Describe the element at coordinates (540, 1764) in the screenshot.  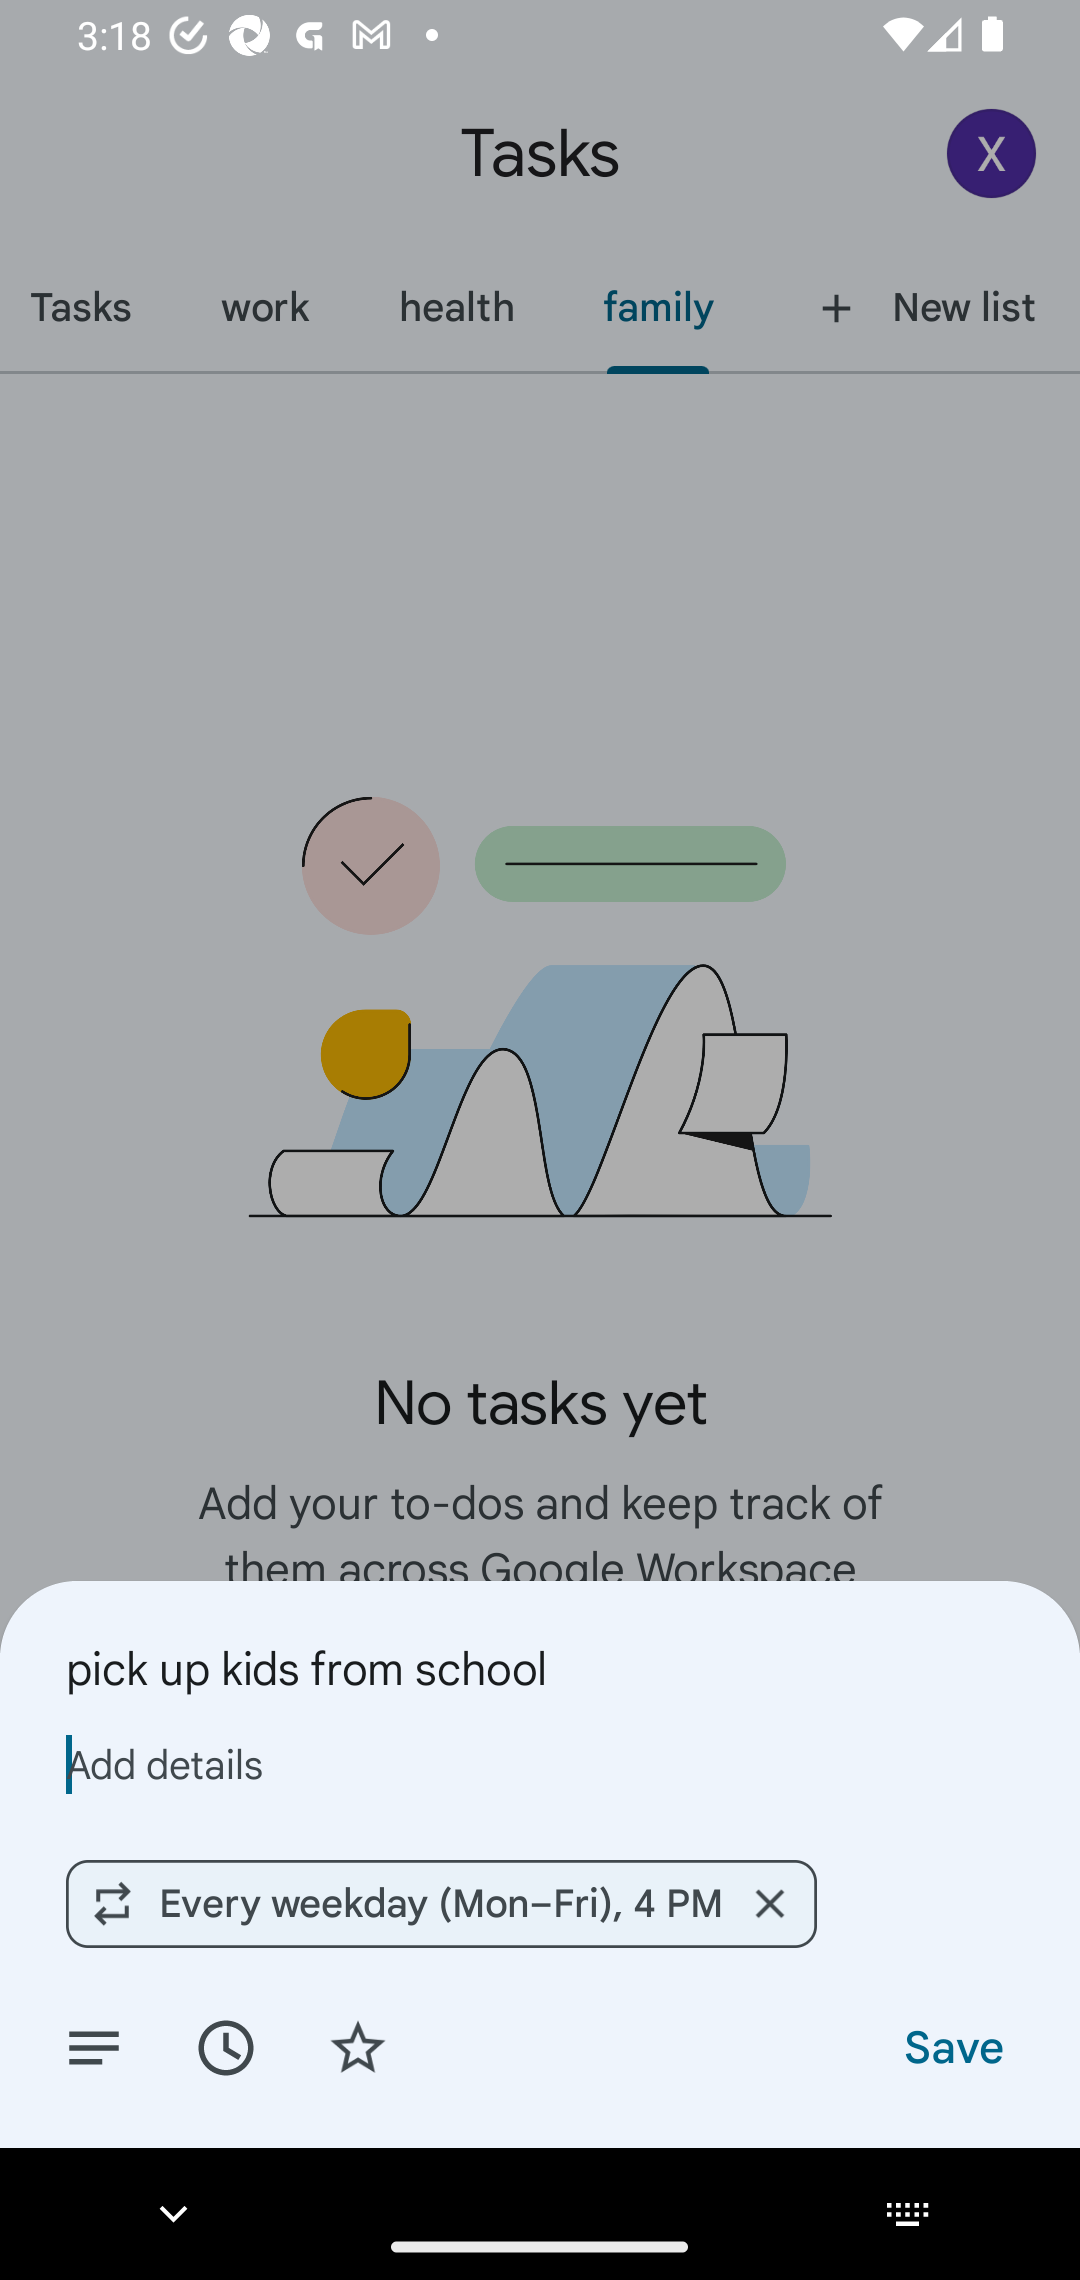
I see `Add details` at that location.